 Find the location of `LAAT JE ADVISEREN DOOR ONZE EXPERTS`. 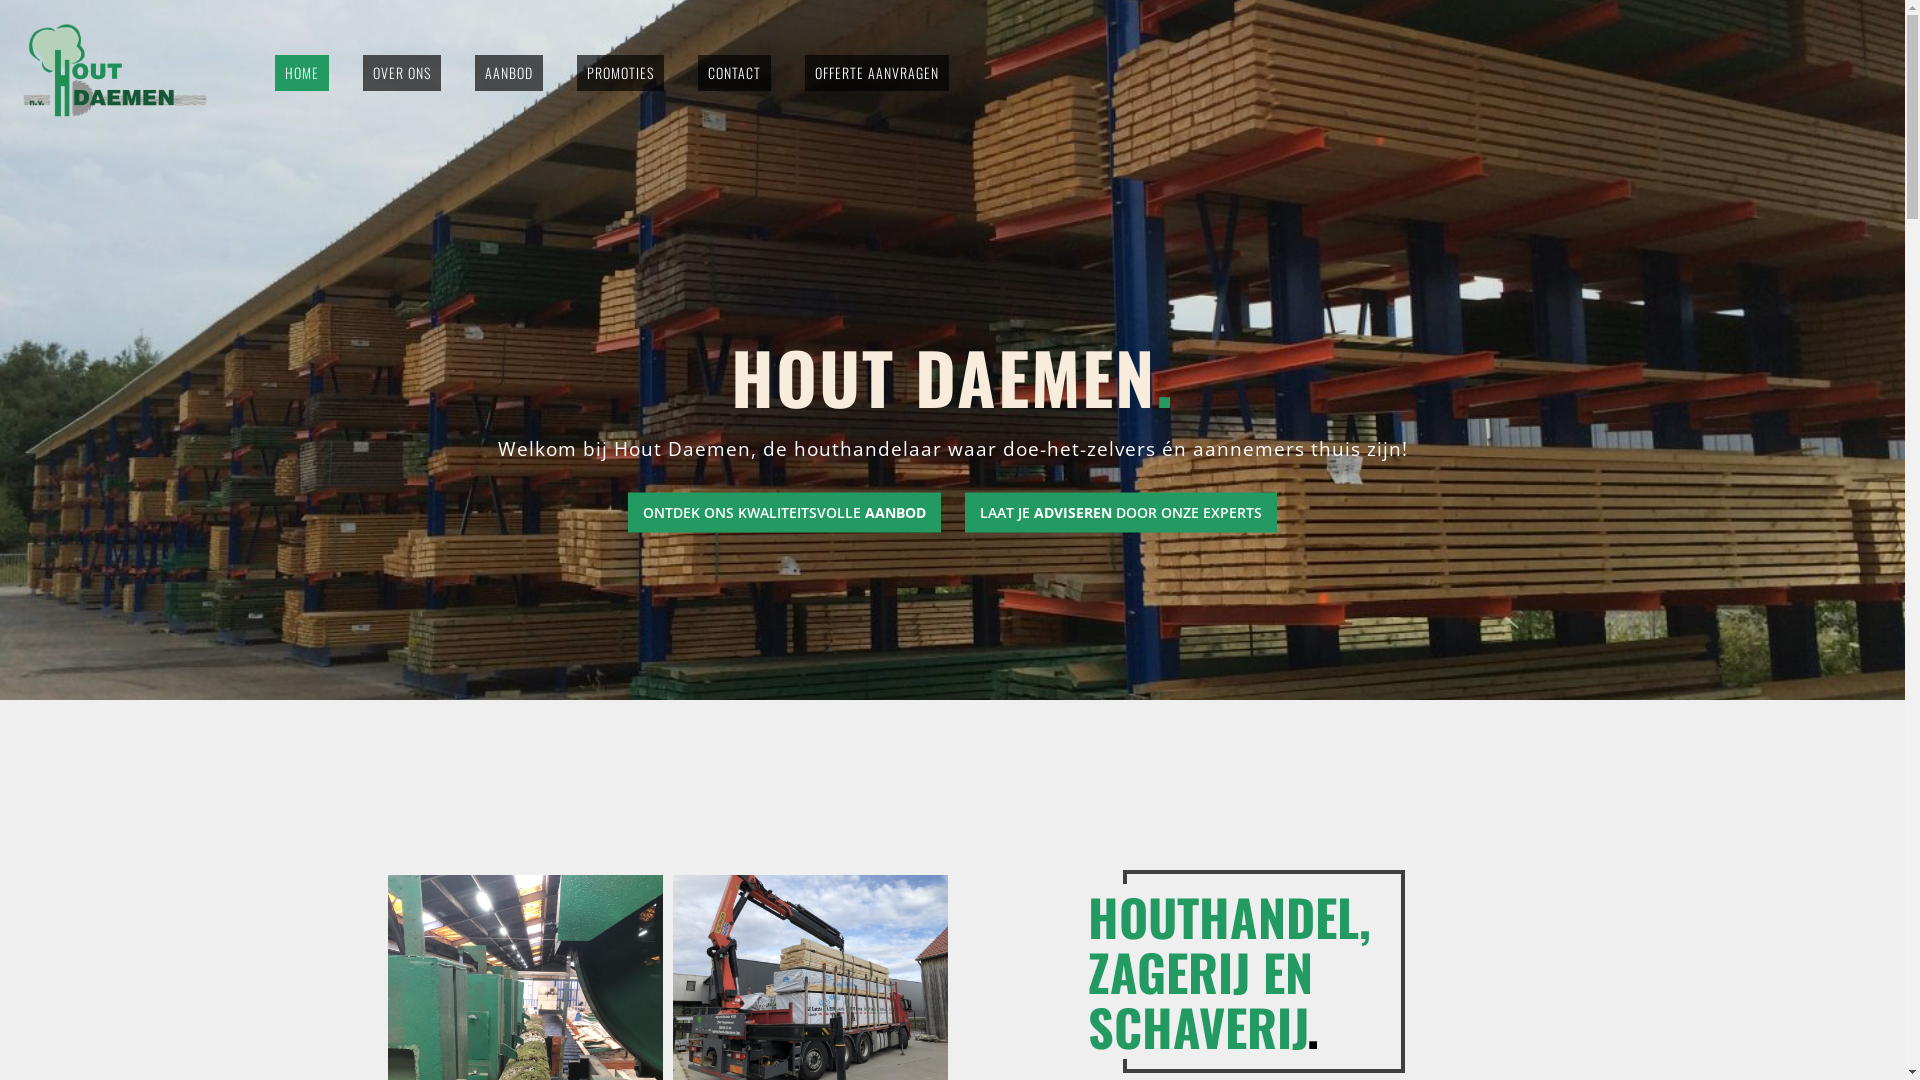

LAAT JE ADVISEREN DOOR ONZE EXPERTS is located at coordinates (1120, 512).